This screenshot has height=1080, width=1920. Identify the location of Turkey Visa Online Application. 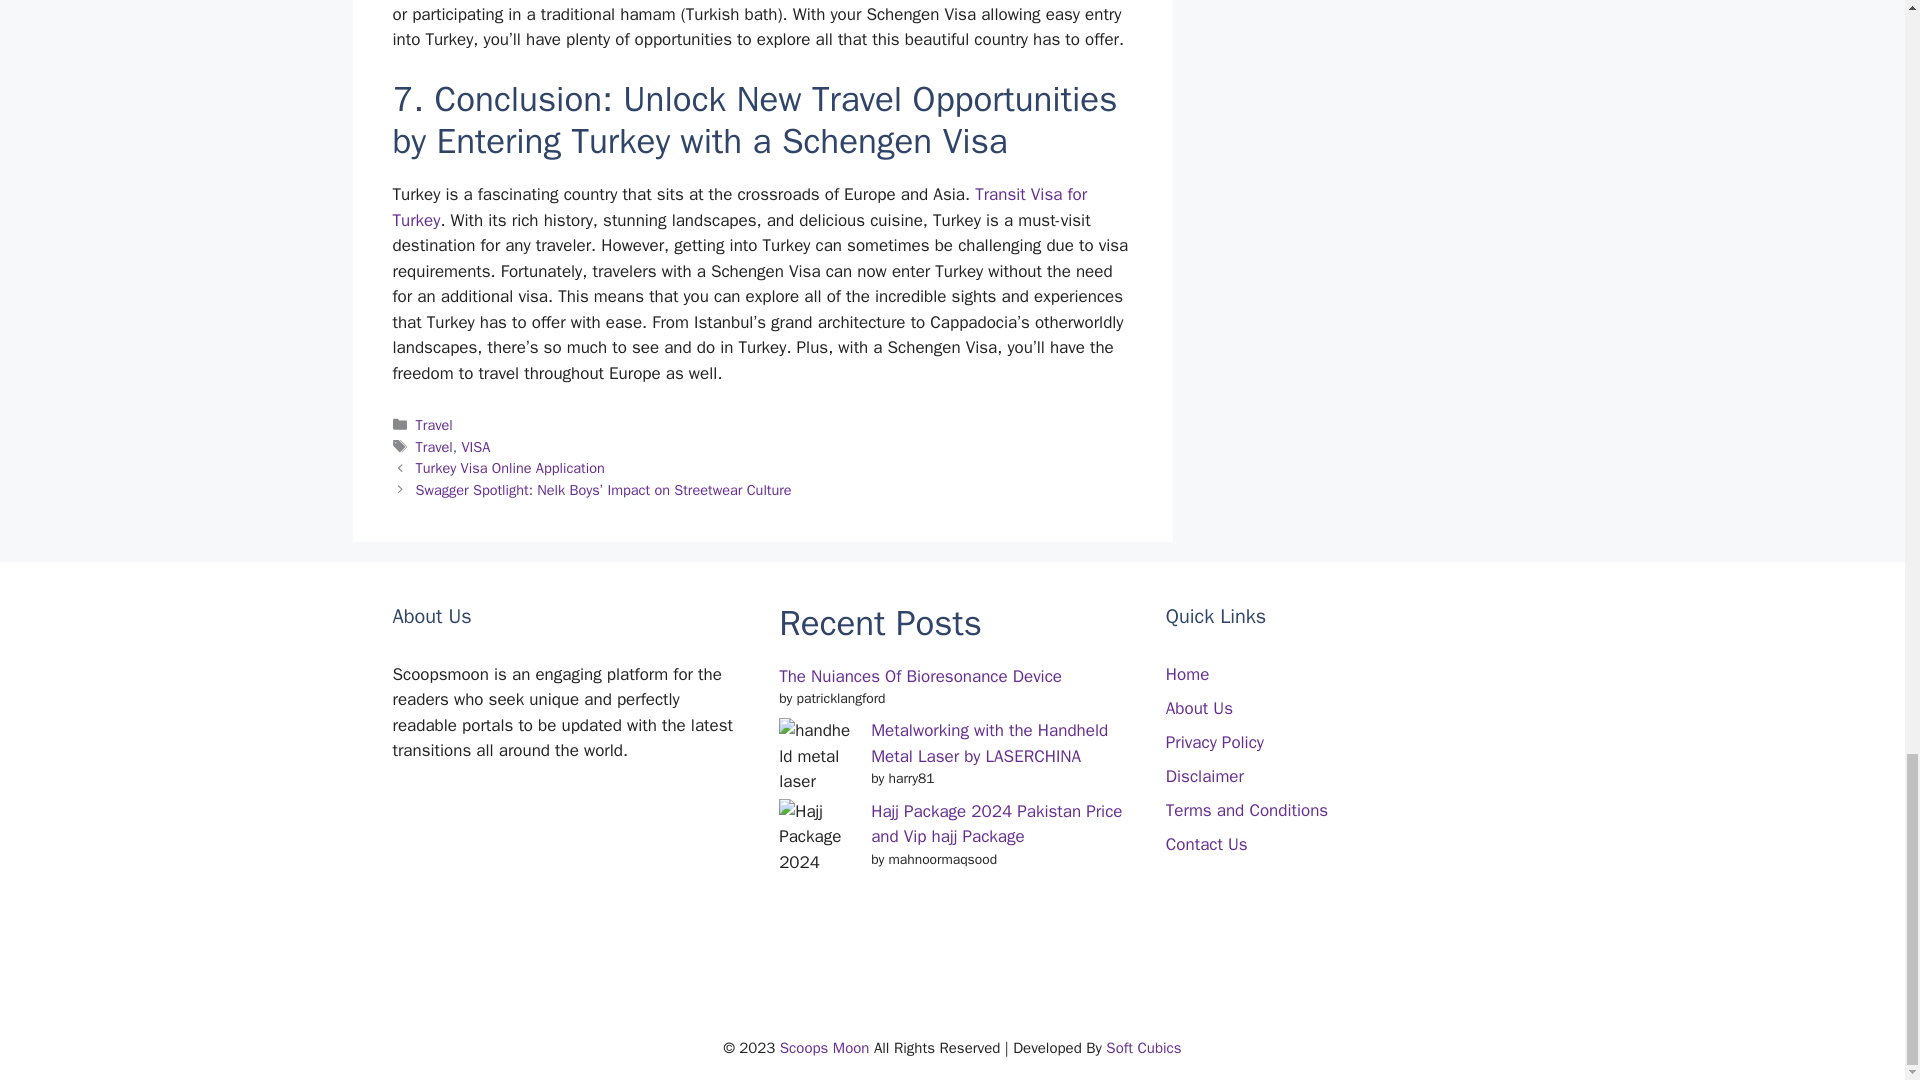
(510, 468).